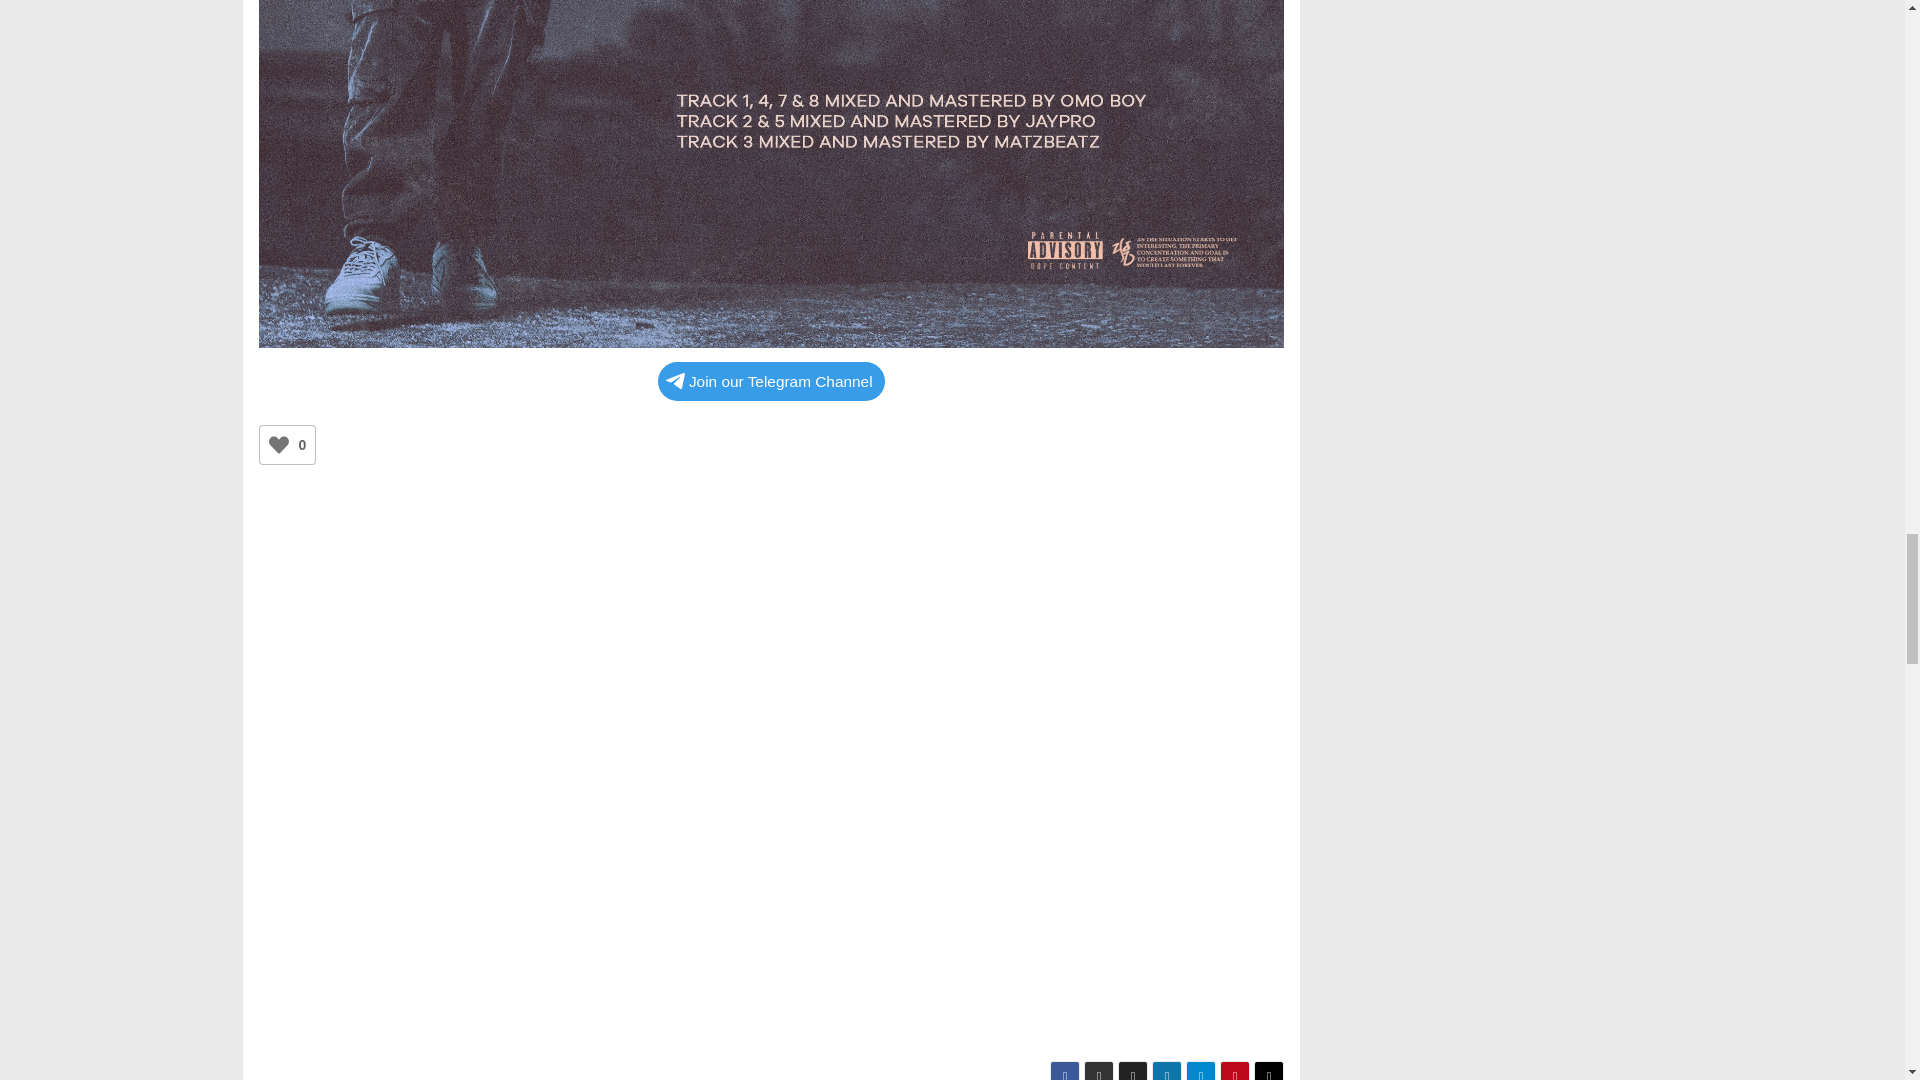 This screenshot has height=1080, width=1920. Describe the element at coordinates (772, 380) in the screenshot. I see `Join our Telegram Channel` at that location.